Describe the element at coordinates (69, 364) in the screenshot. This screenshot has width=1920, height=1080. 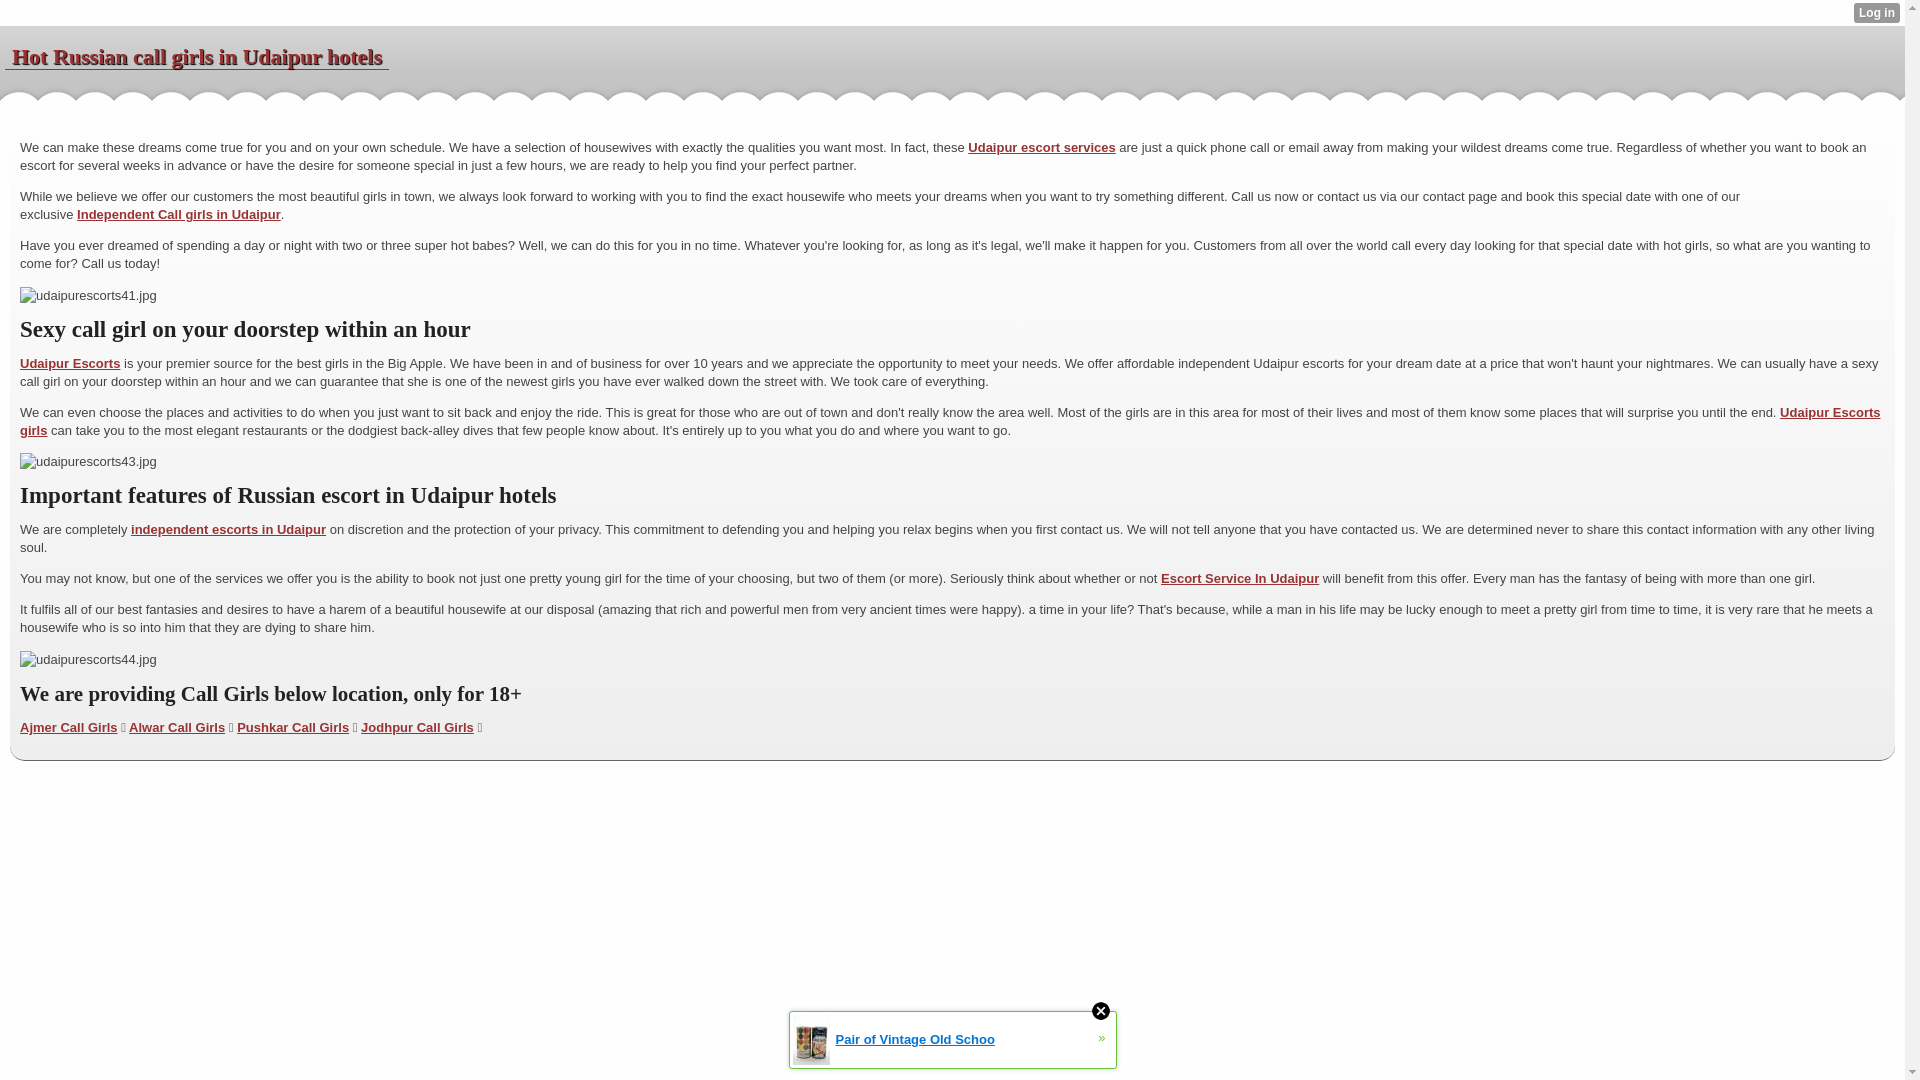
I see `Udaipur Escorts` at that location.